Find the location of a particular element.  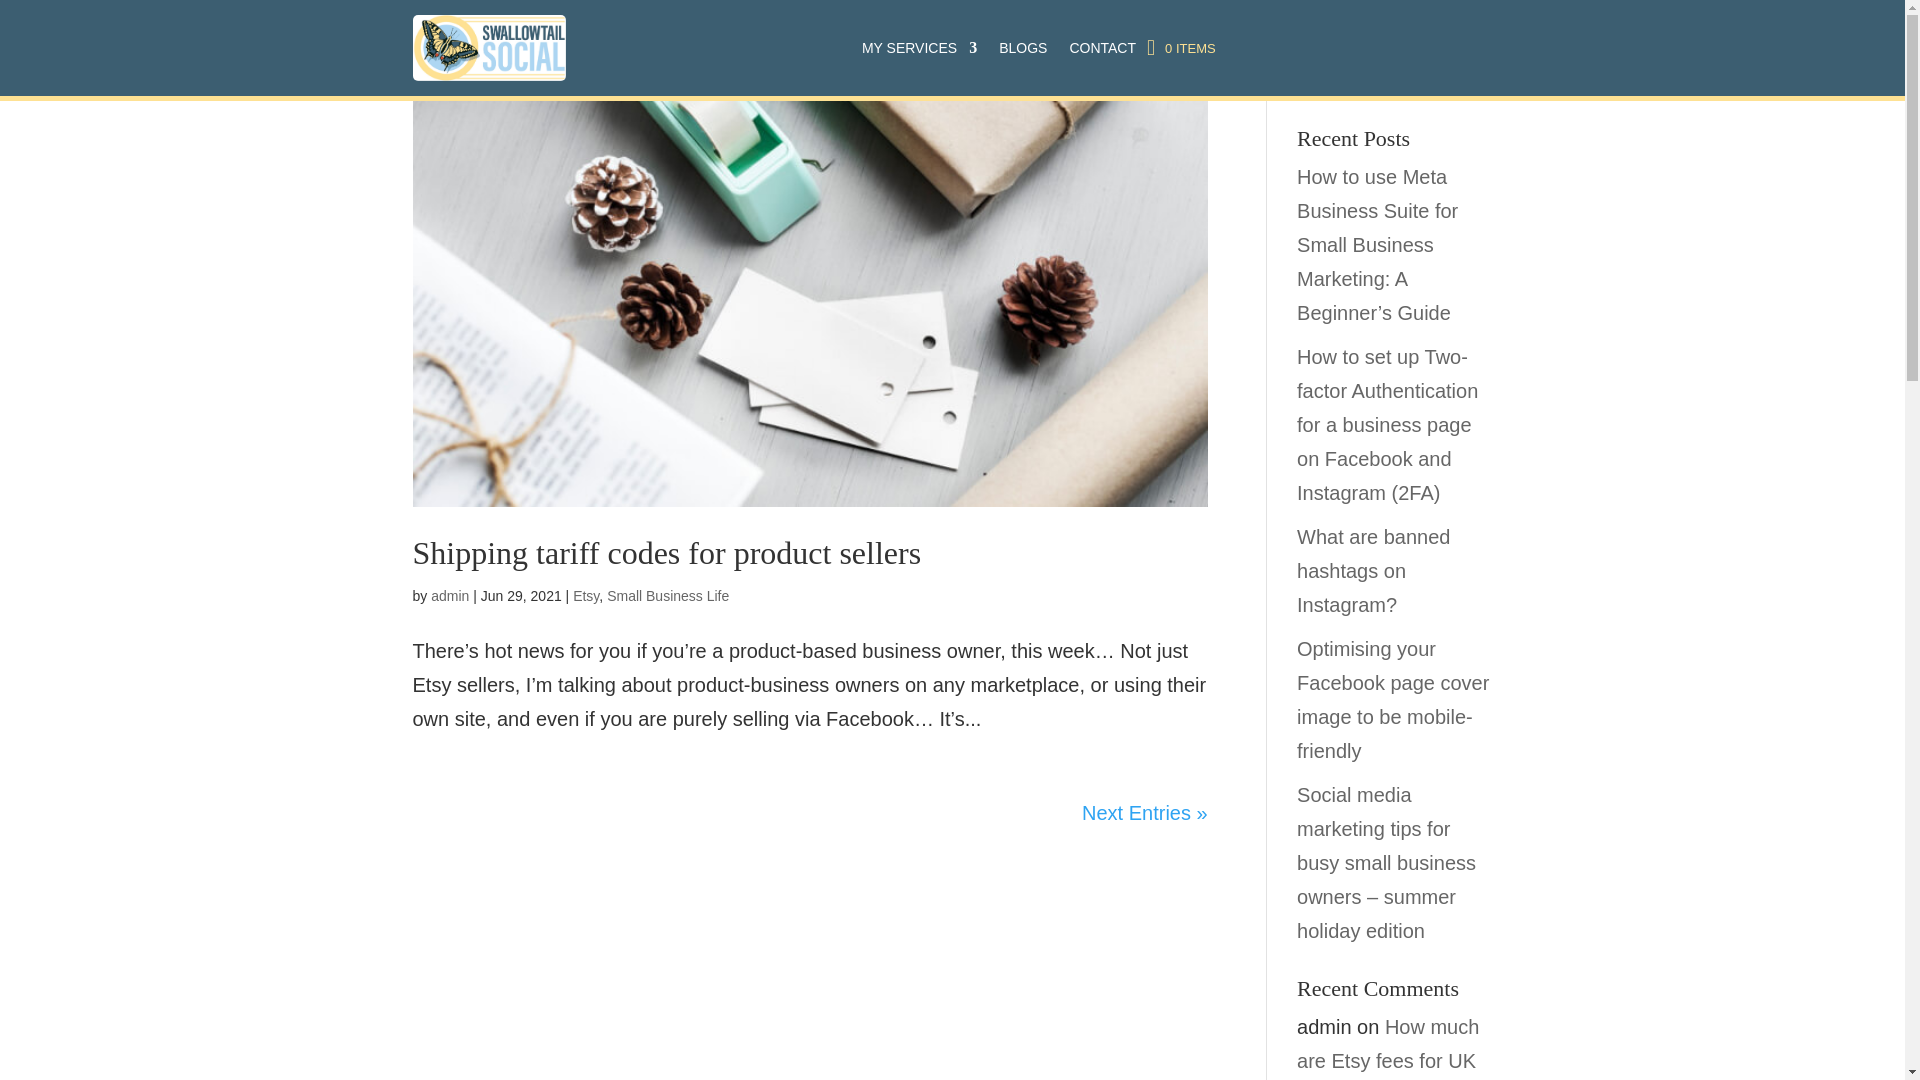

admin is located at coordinates (449, 595).